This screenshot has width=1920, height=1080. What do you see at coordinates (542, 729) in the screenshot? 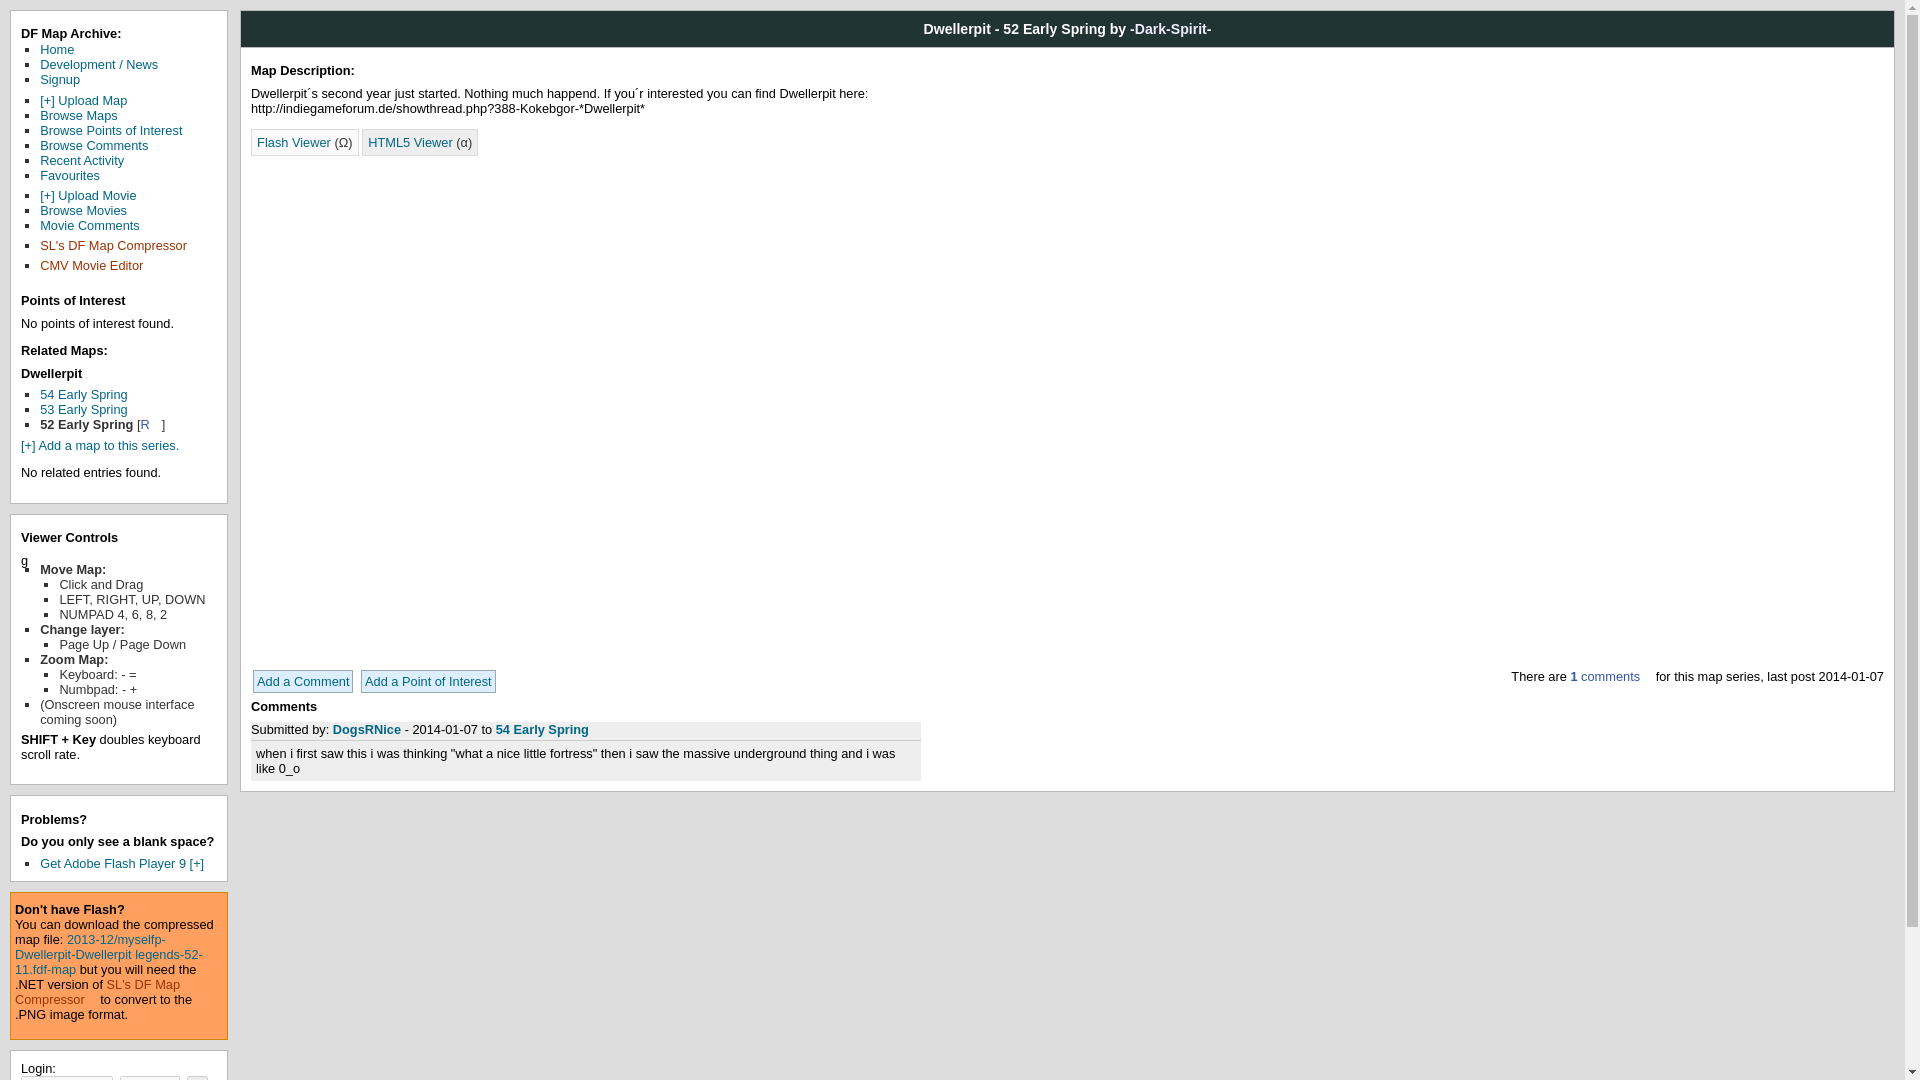
I see `54 Early Spring` at bounding box center [542, 729].